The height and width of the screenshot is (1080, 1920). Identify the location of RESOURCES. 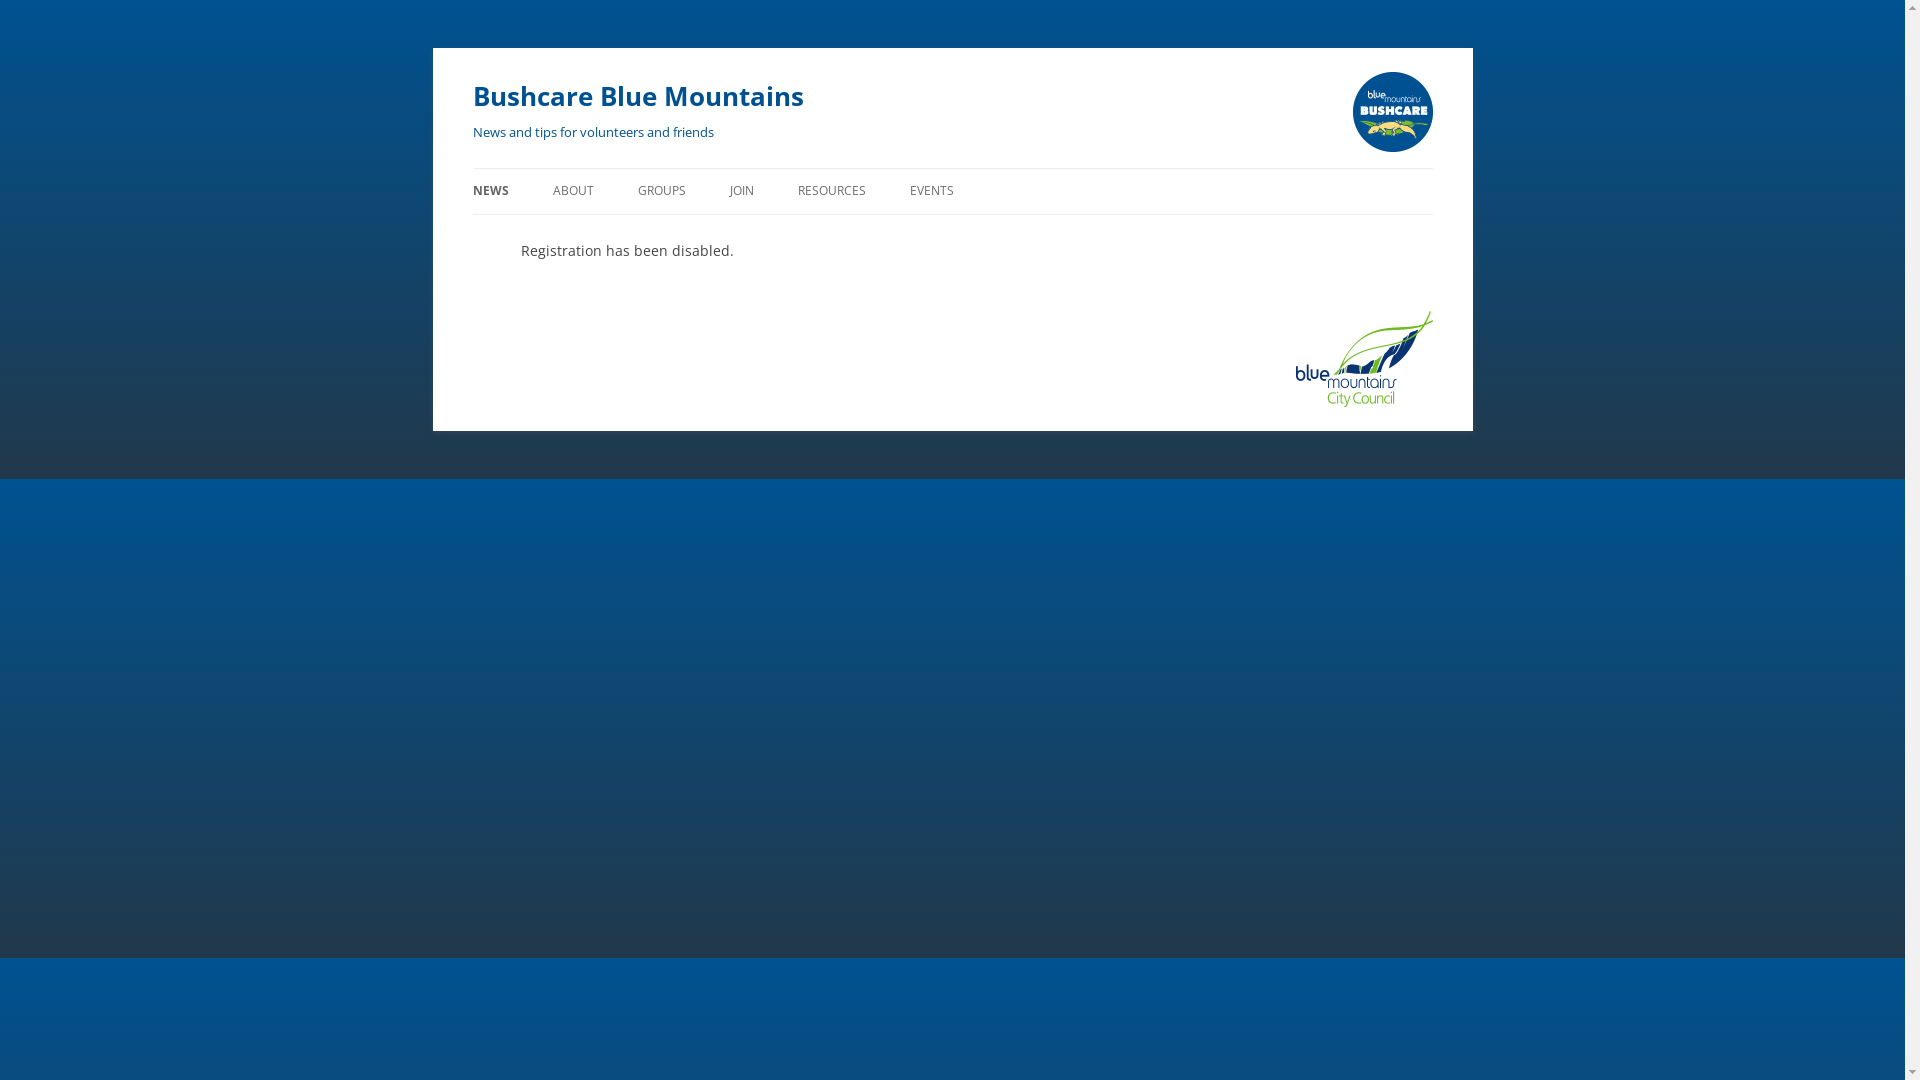
(832, 191).